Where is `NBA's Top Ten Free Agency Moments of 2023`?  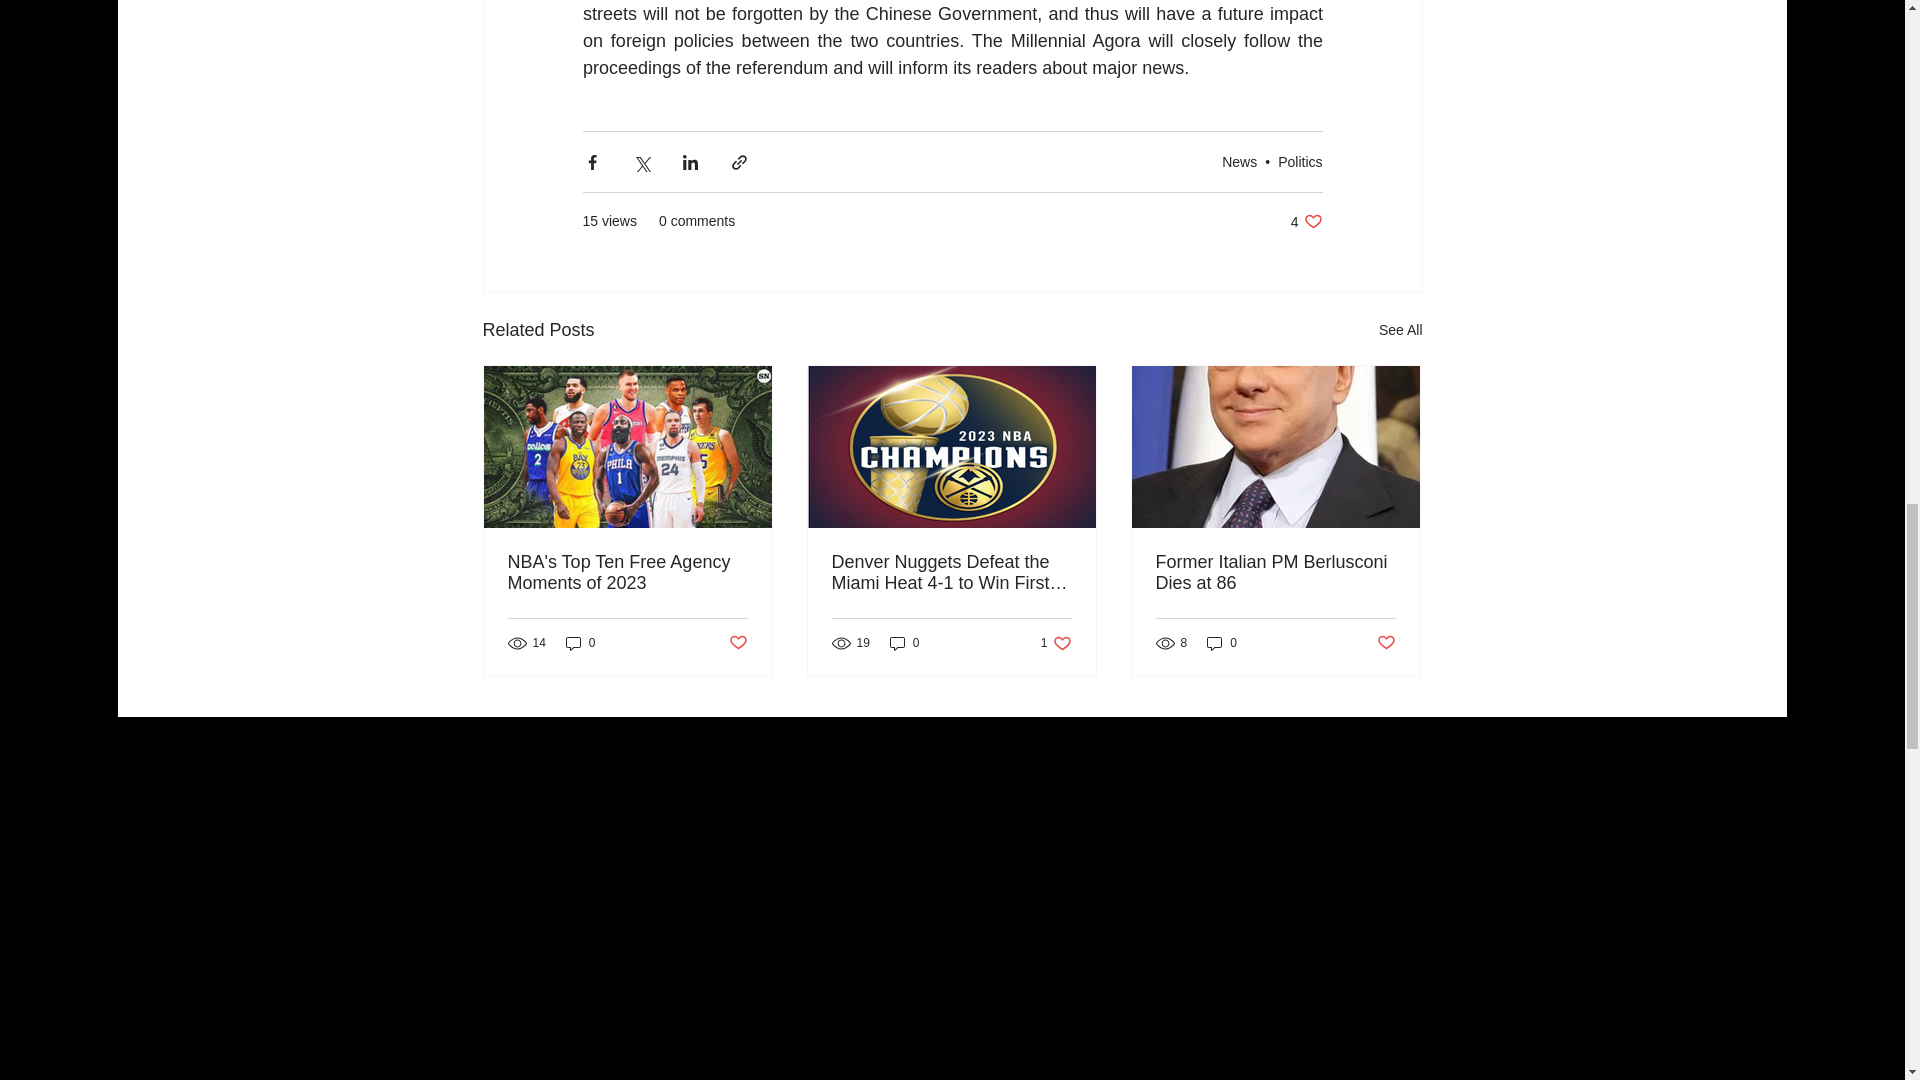
NBA's Top Ten Free Agency Moments of 2023 is located at coordinates (628, 572).